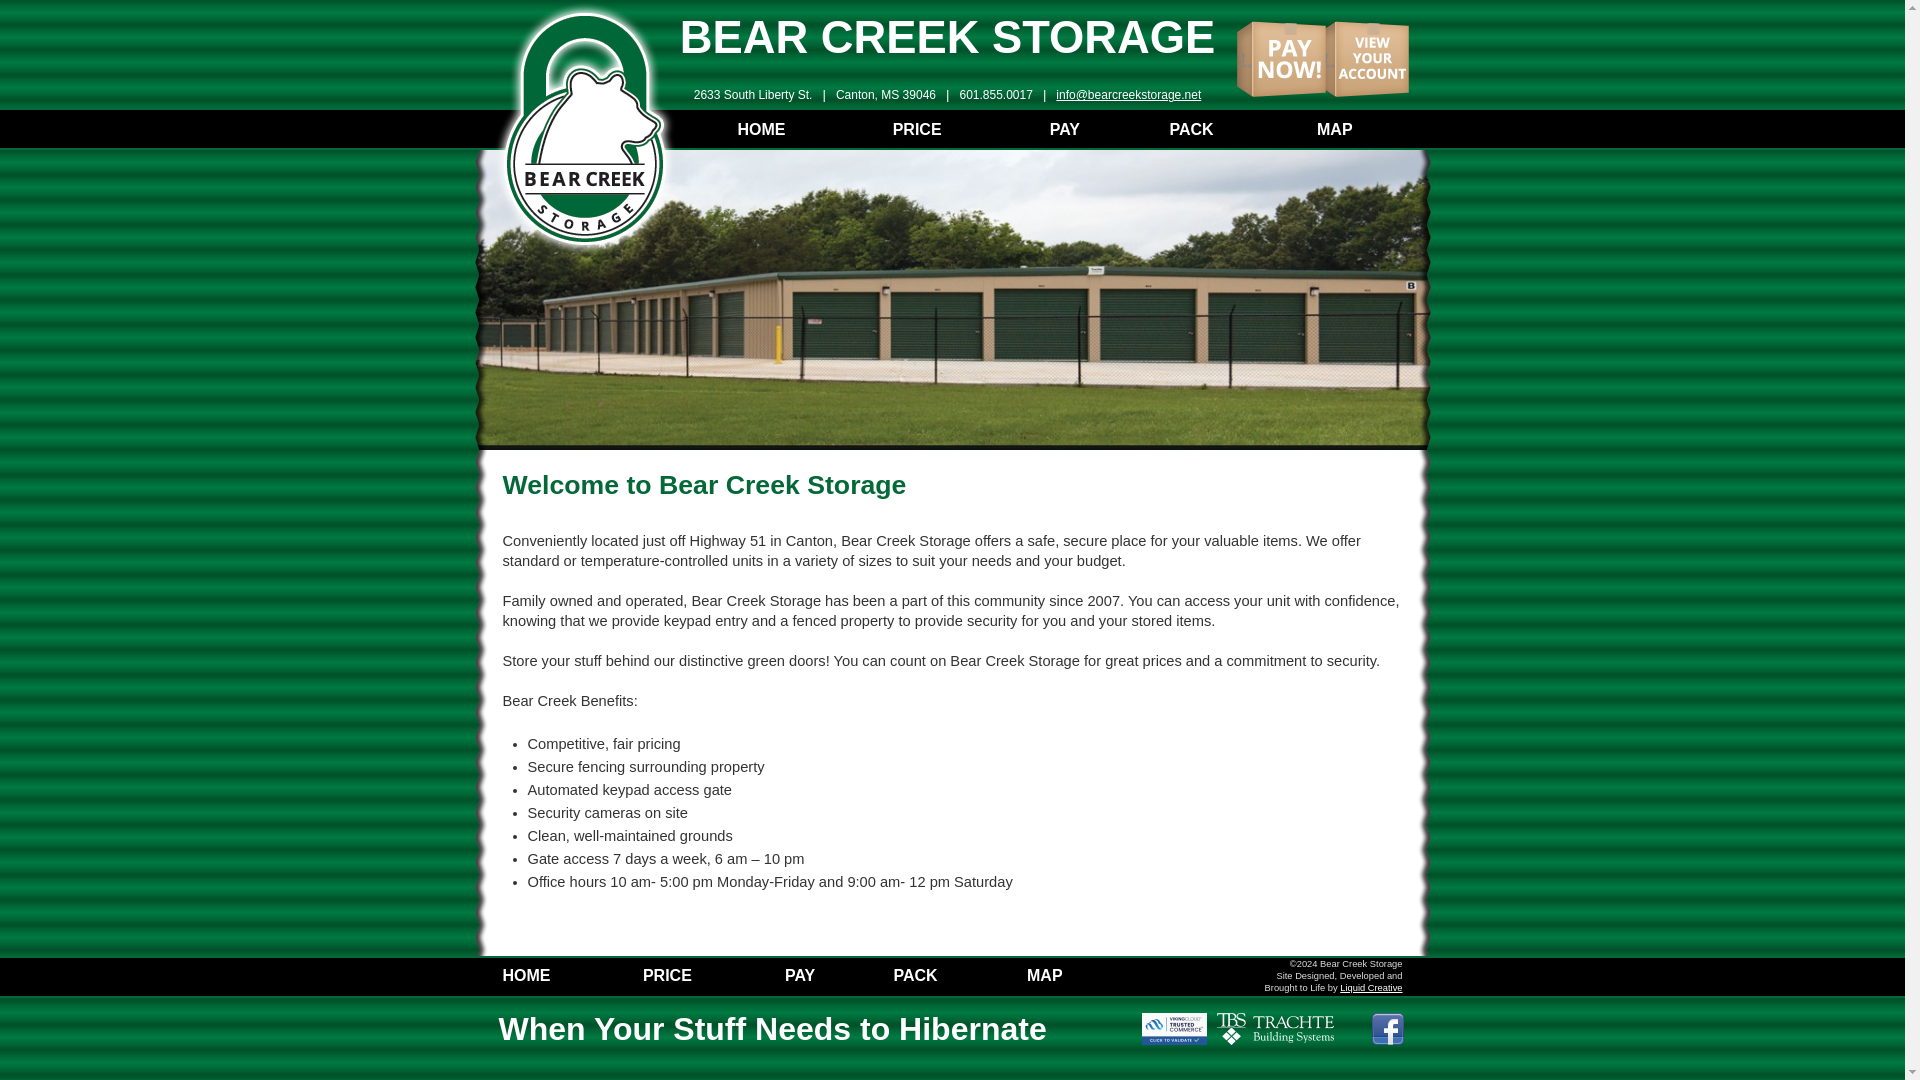 The width and height of the screenshot is (1920, 1080). What do you see at coordinates (761, 129) in the screenshot?
I see `HOME` at bounding box center [761, 129].